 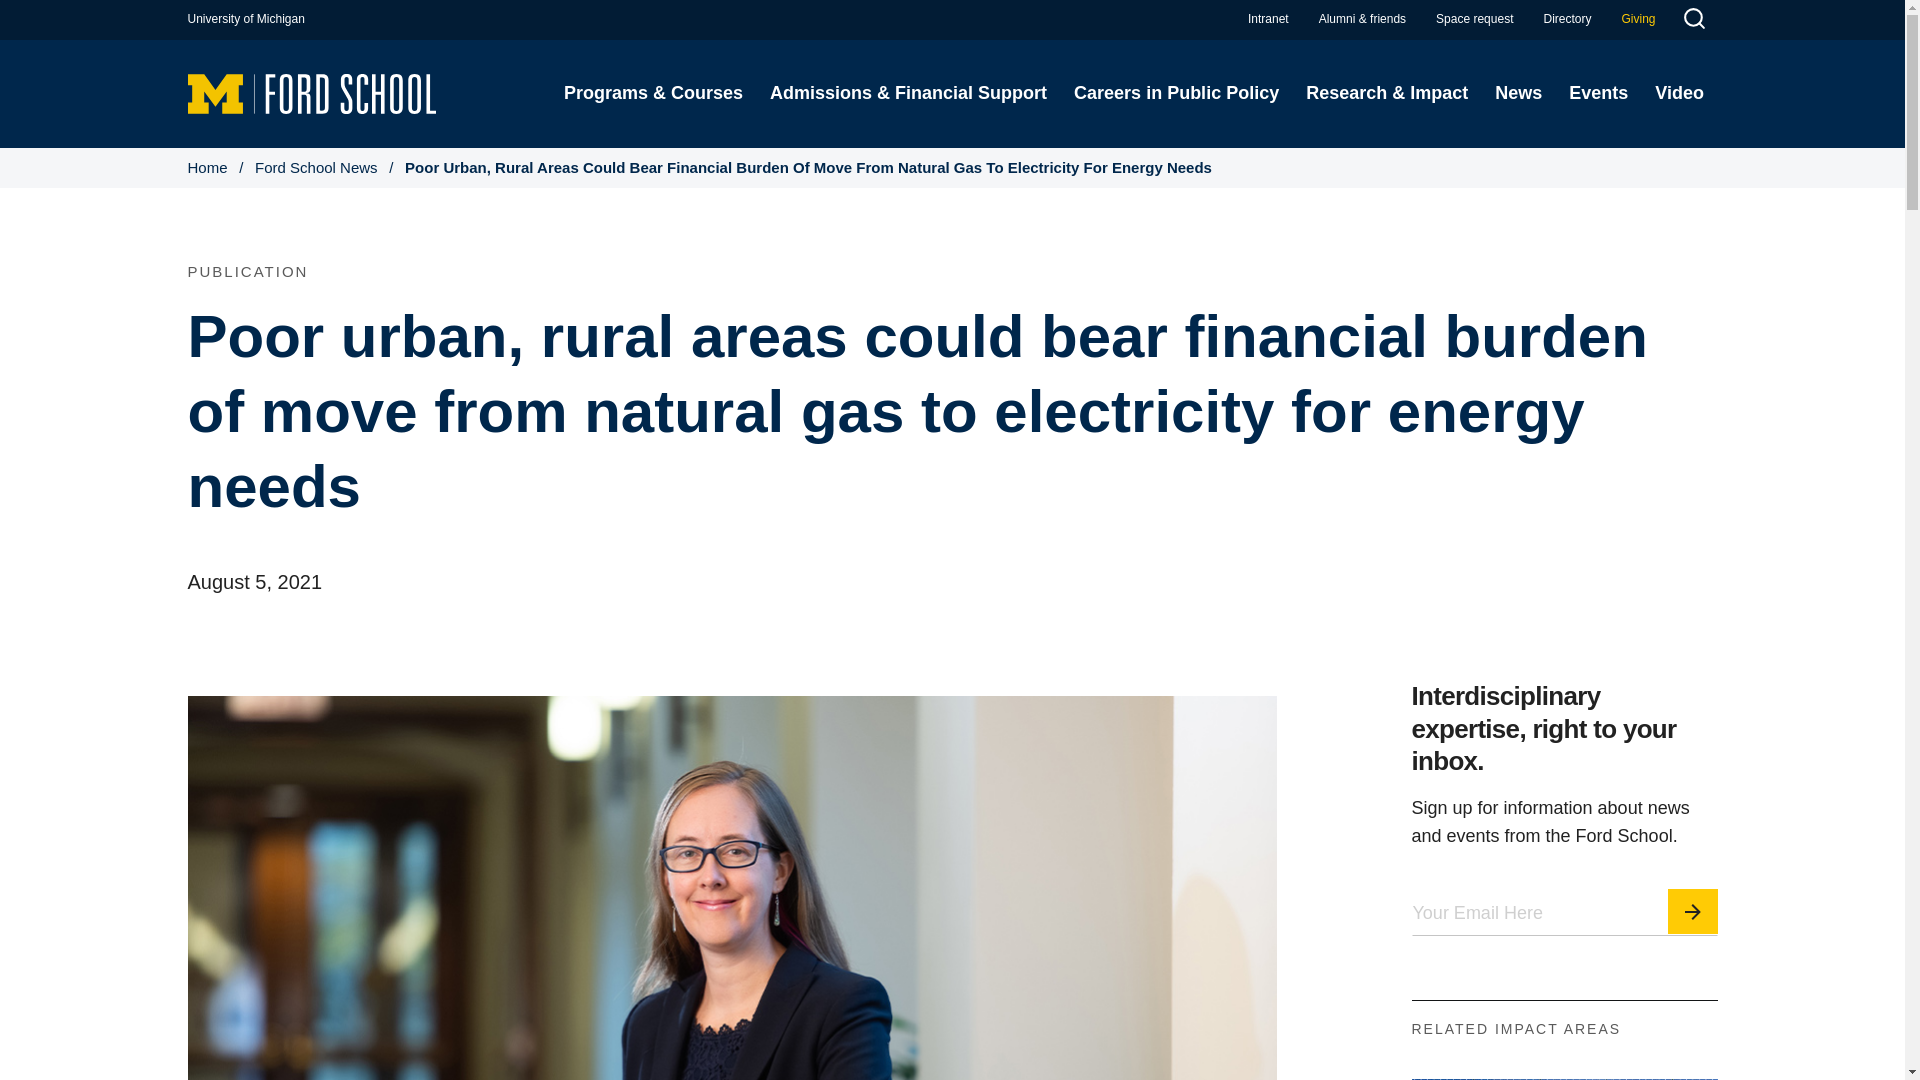 I want to click on Ford School academic program and course information, so click(x=652, y=93).